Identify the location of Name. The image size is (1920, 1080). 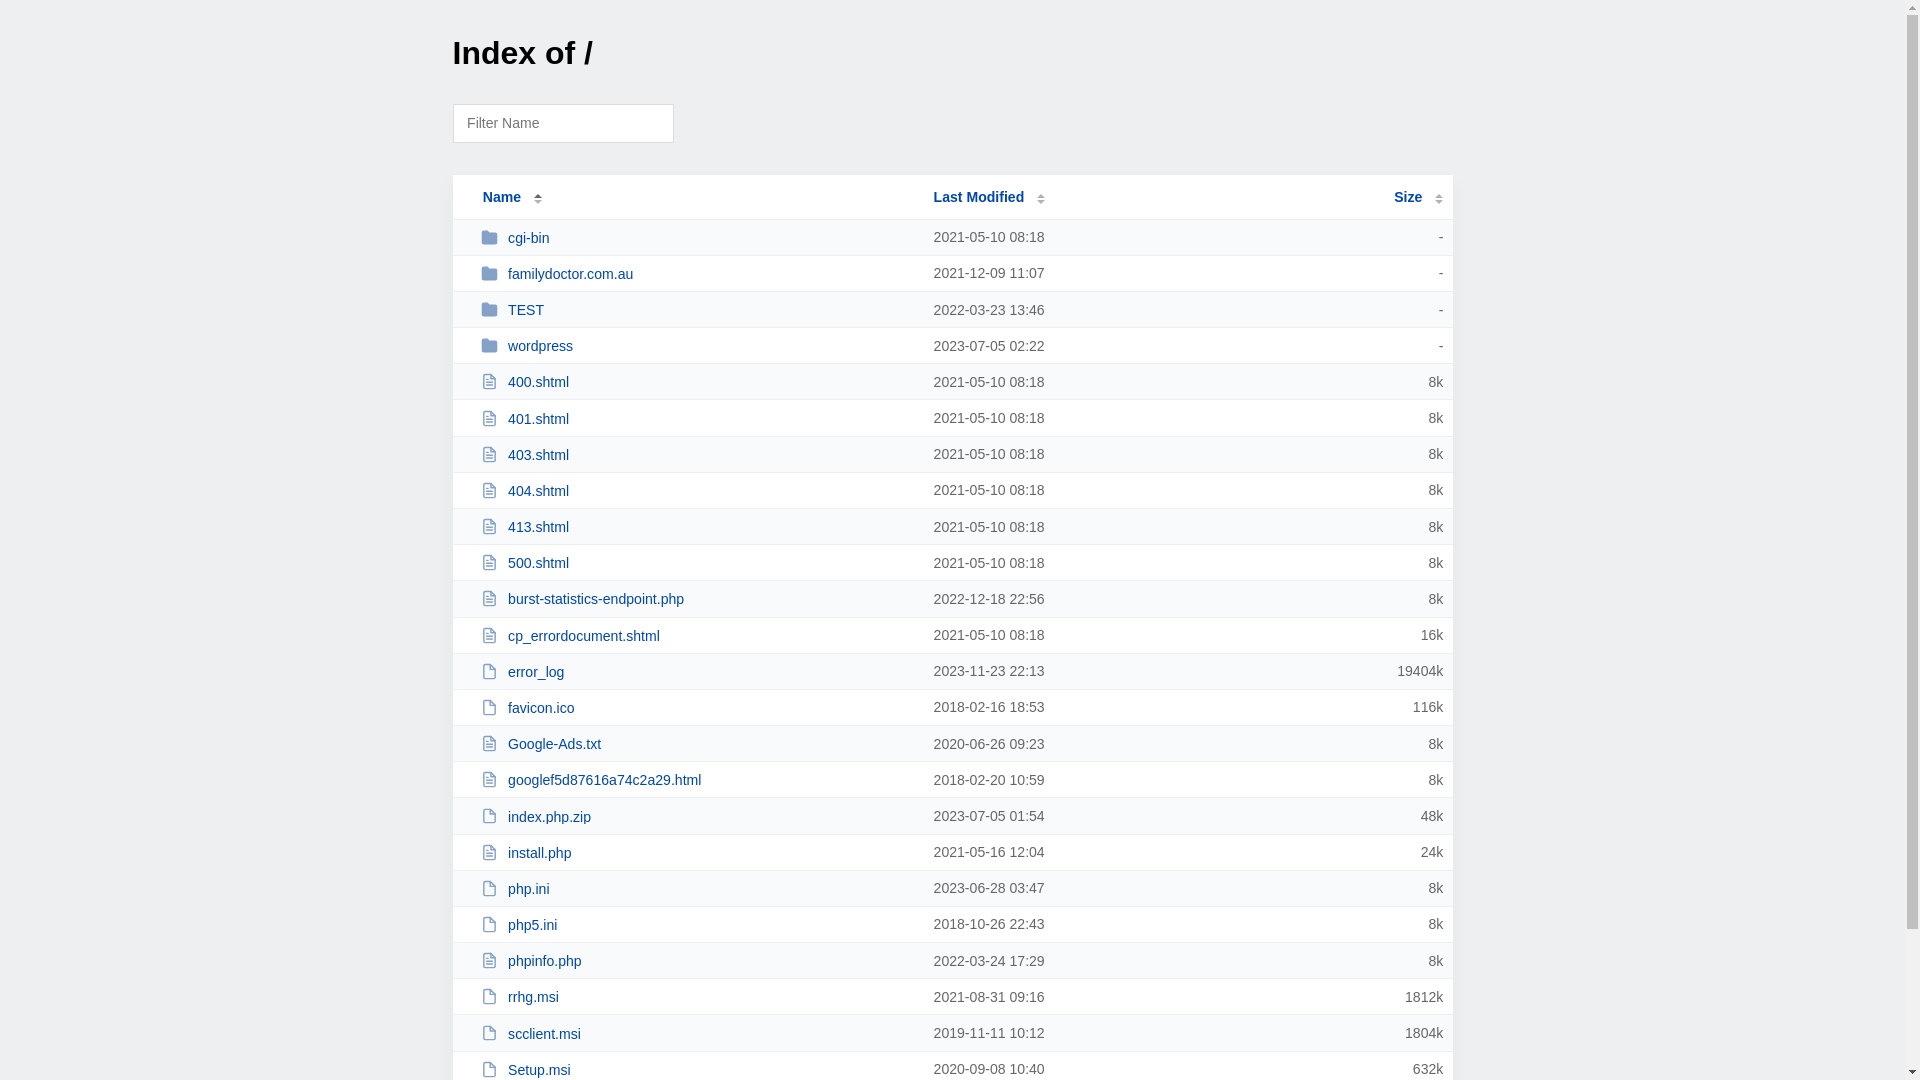
(502, 197).